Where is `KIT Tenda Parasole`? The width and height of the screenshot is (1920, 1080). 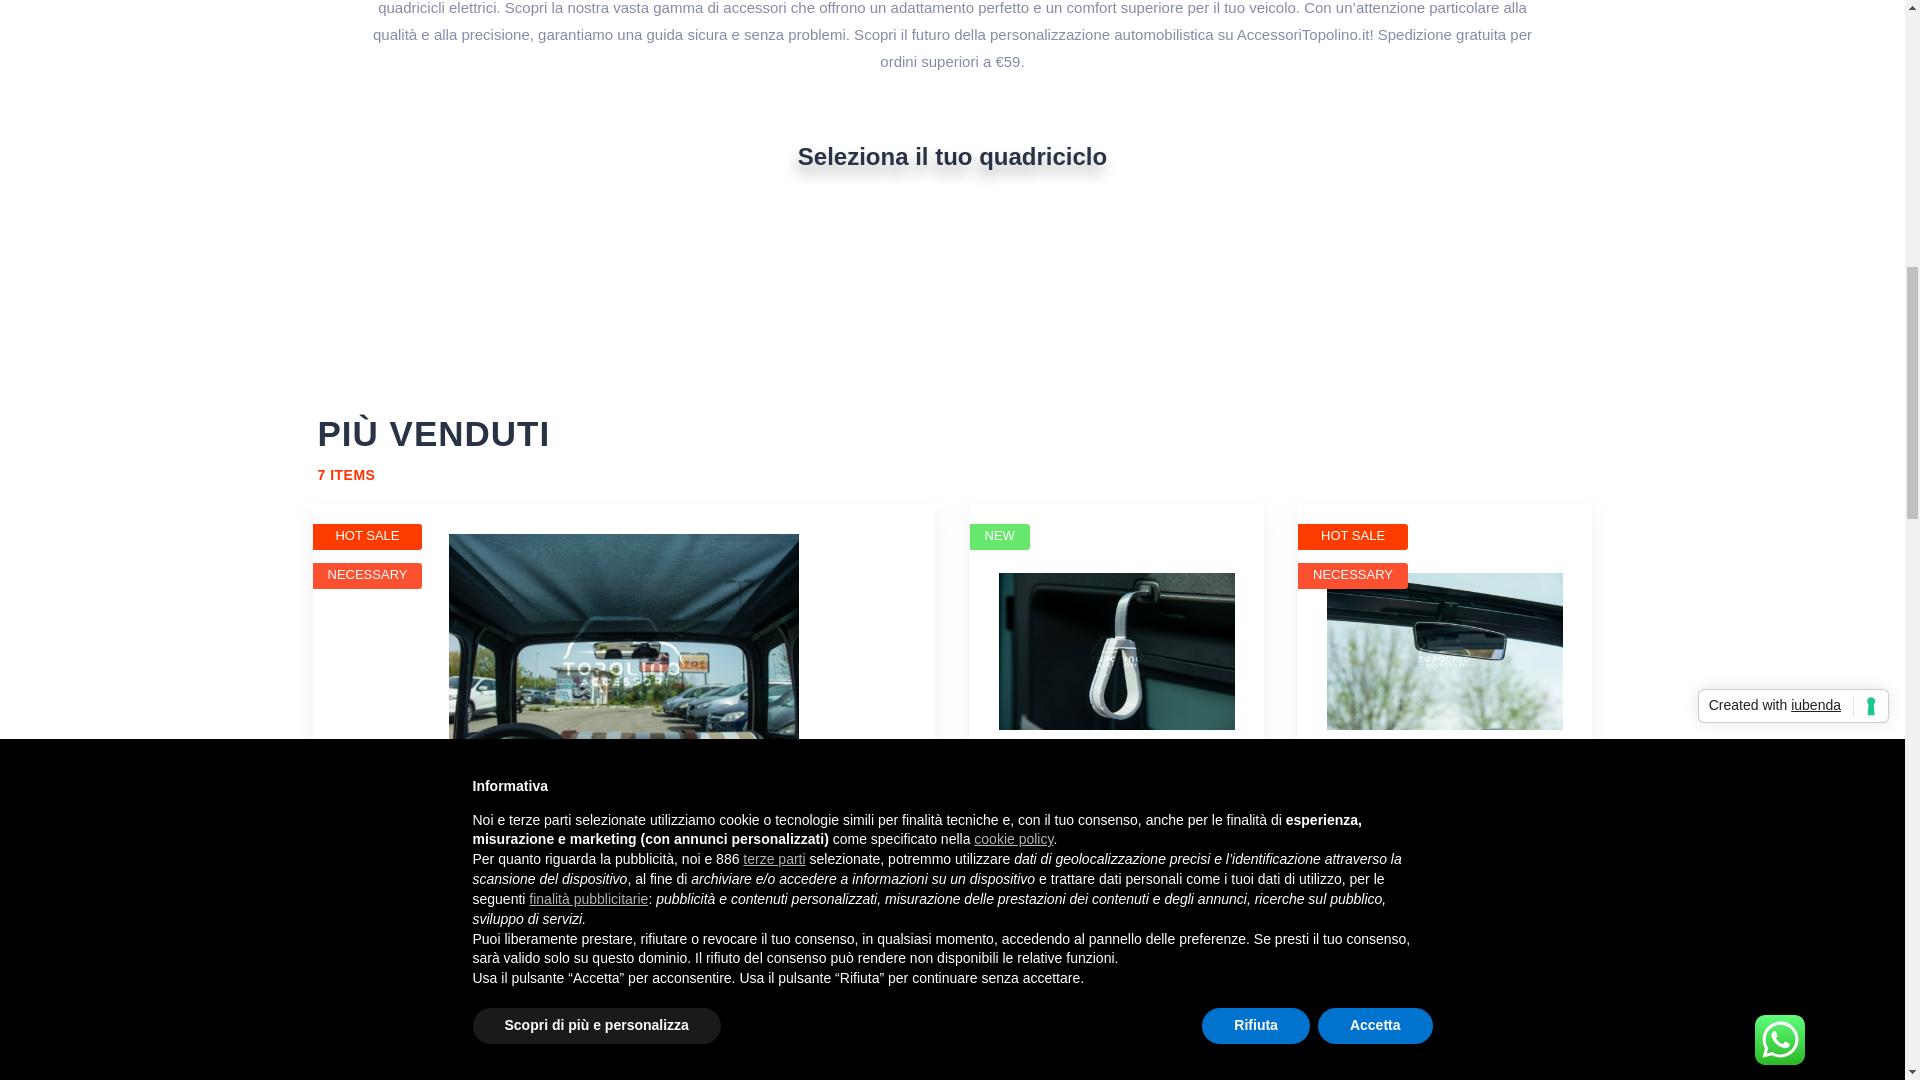
KIT Tenda Parasole is located at coordinates (624, 670).